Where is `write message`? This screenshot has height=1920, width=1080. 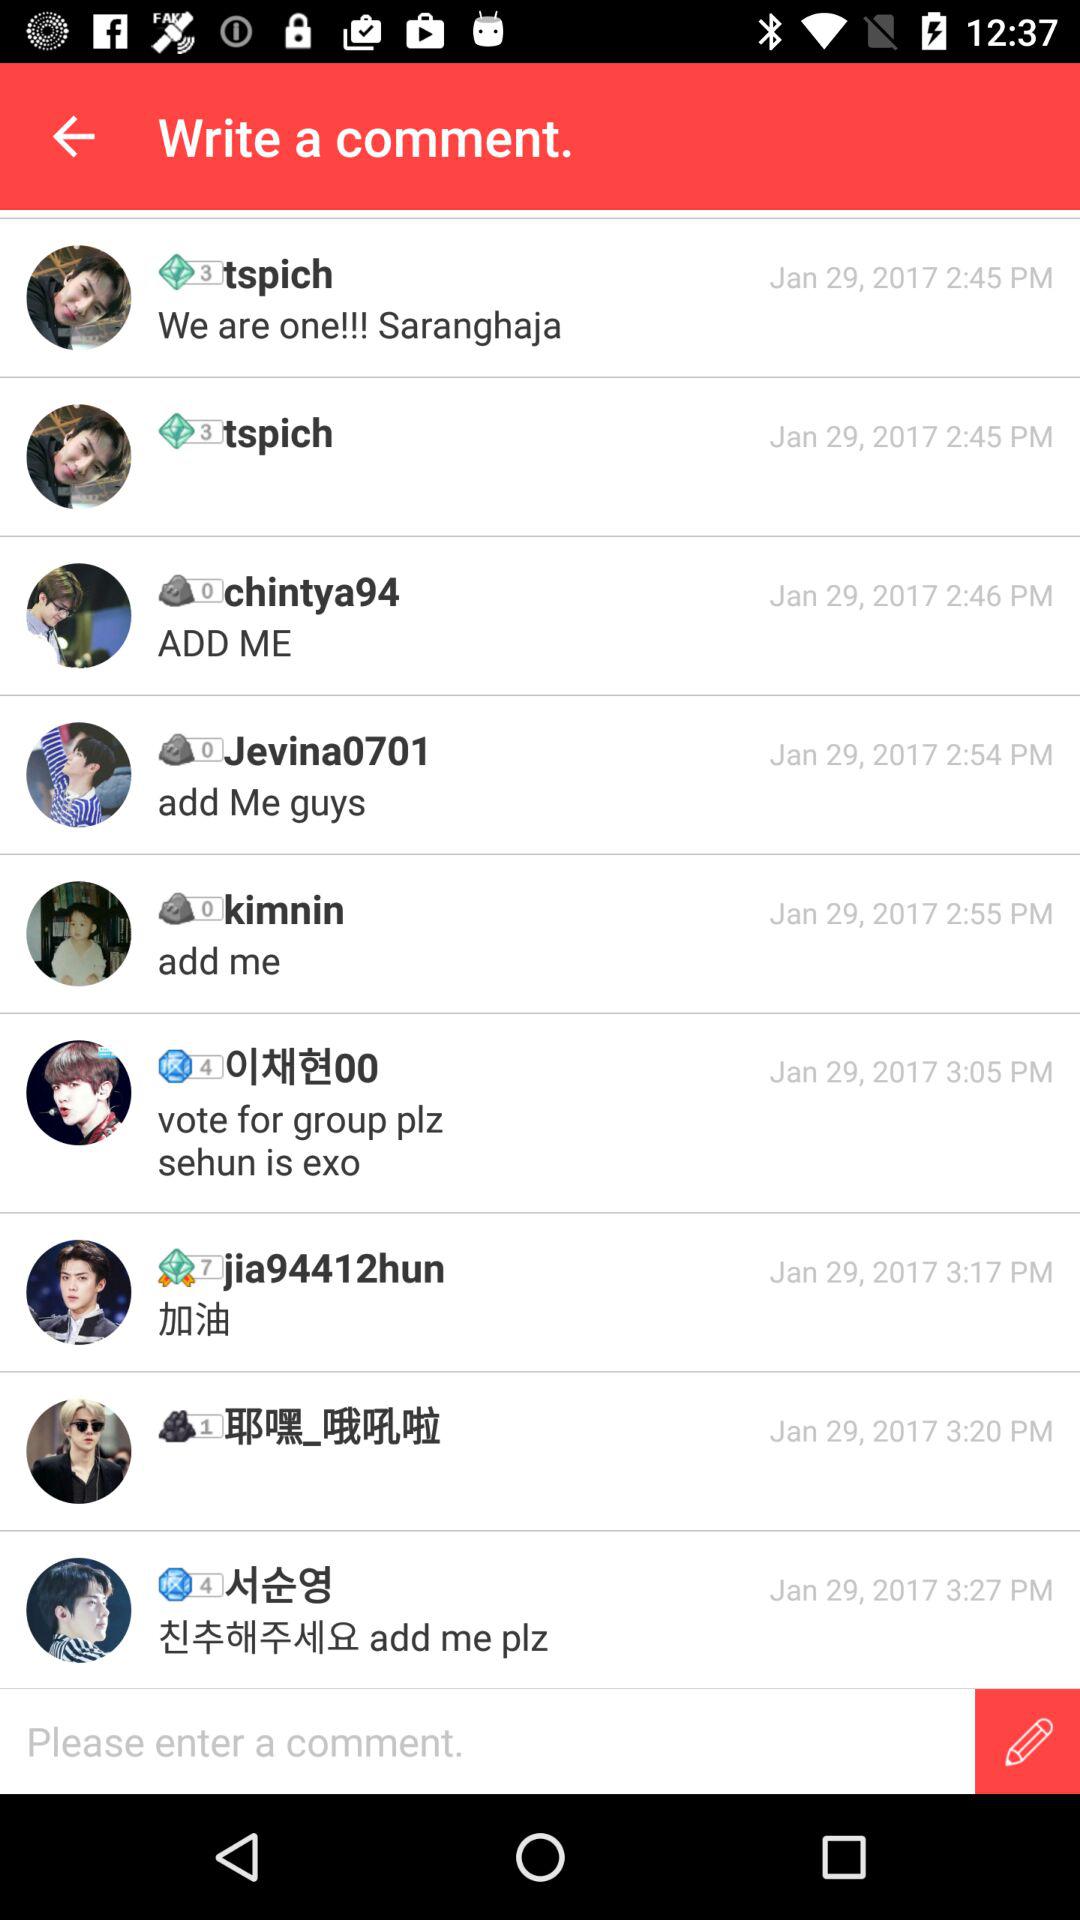 write message is located at coordinates (1028, 1742).